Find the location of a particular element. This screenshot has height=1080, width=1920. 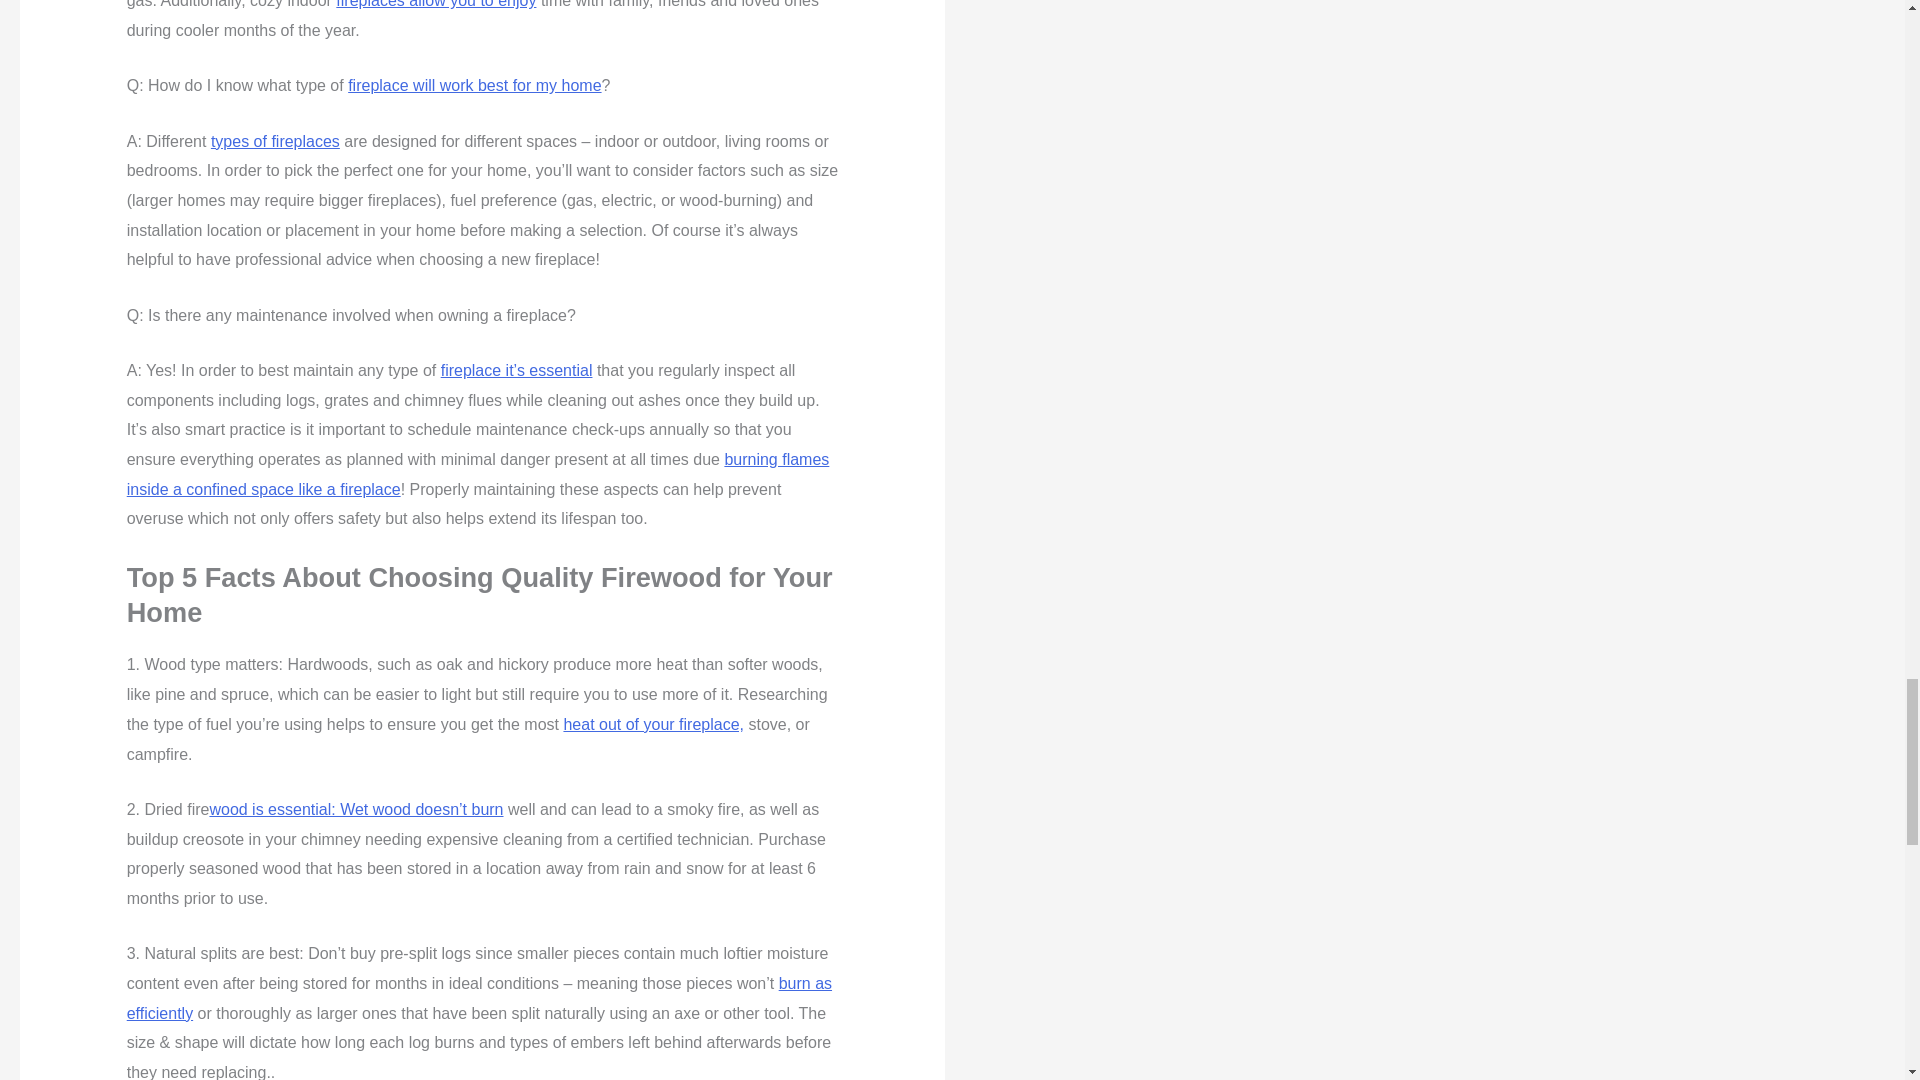

types of fireplaces is located at coordinates (275, 141).